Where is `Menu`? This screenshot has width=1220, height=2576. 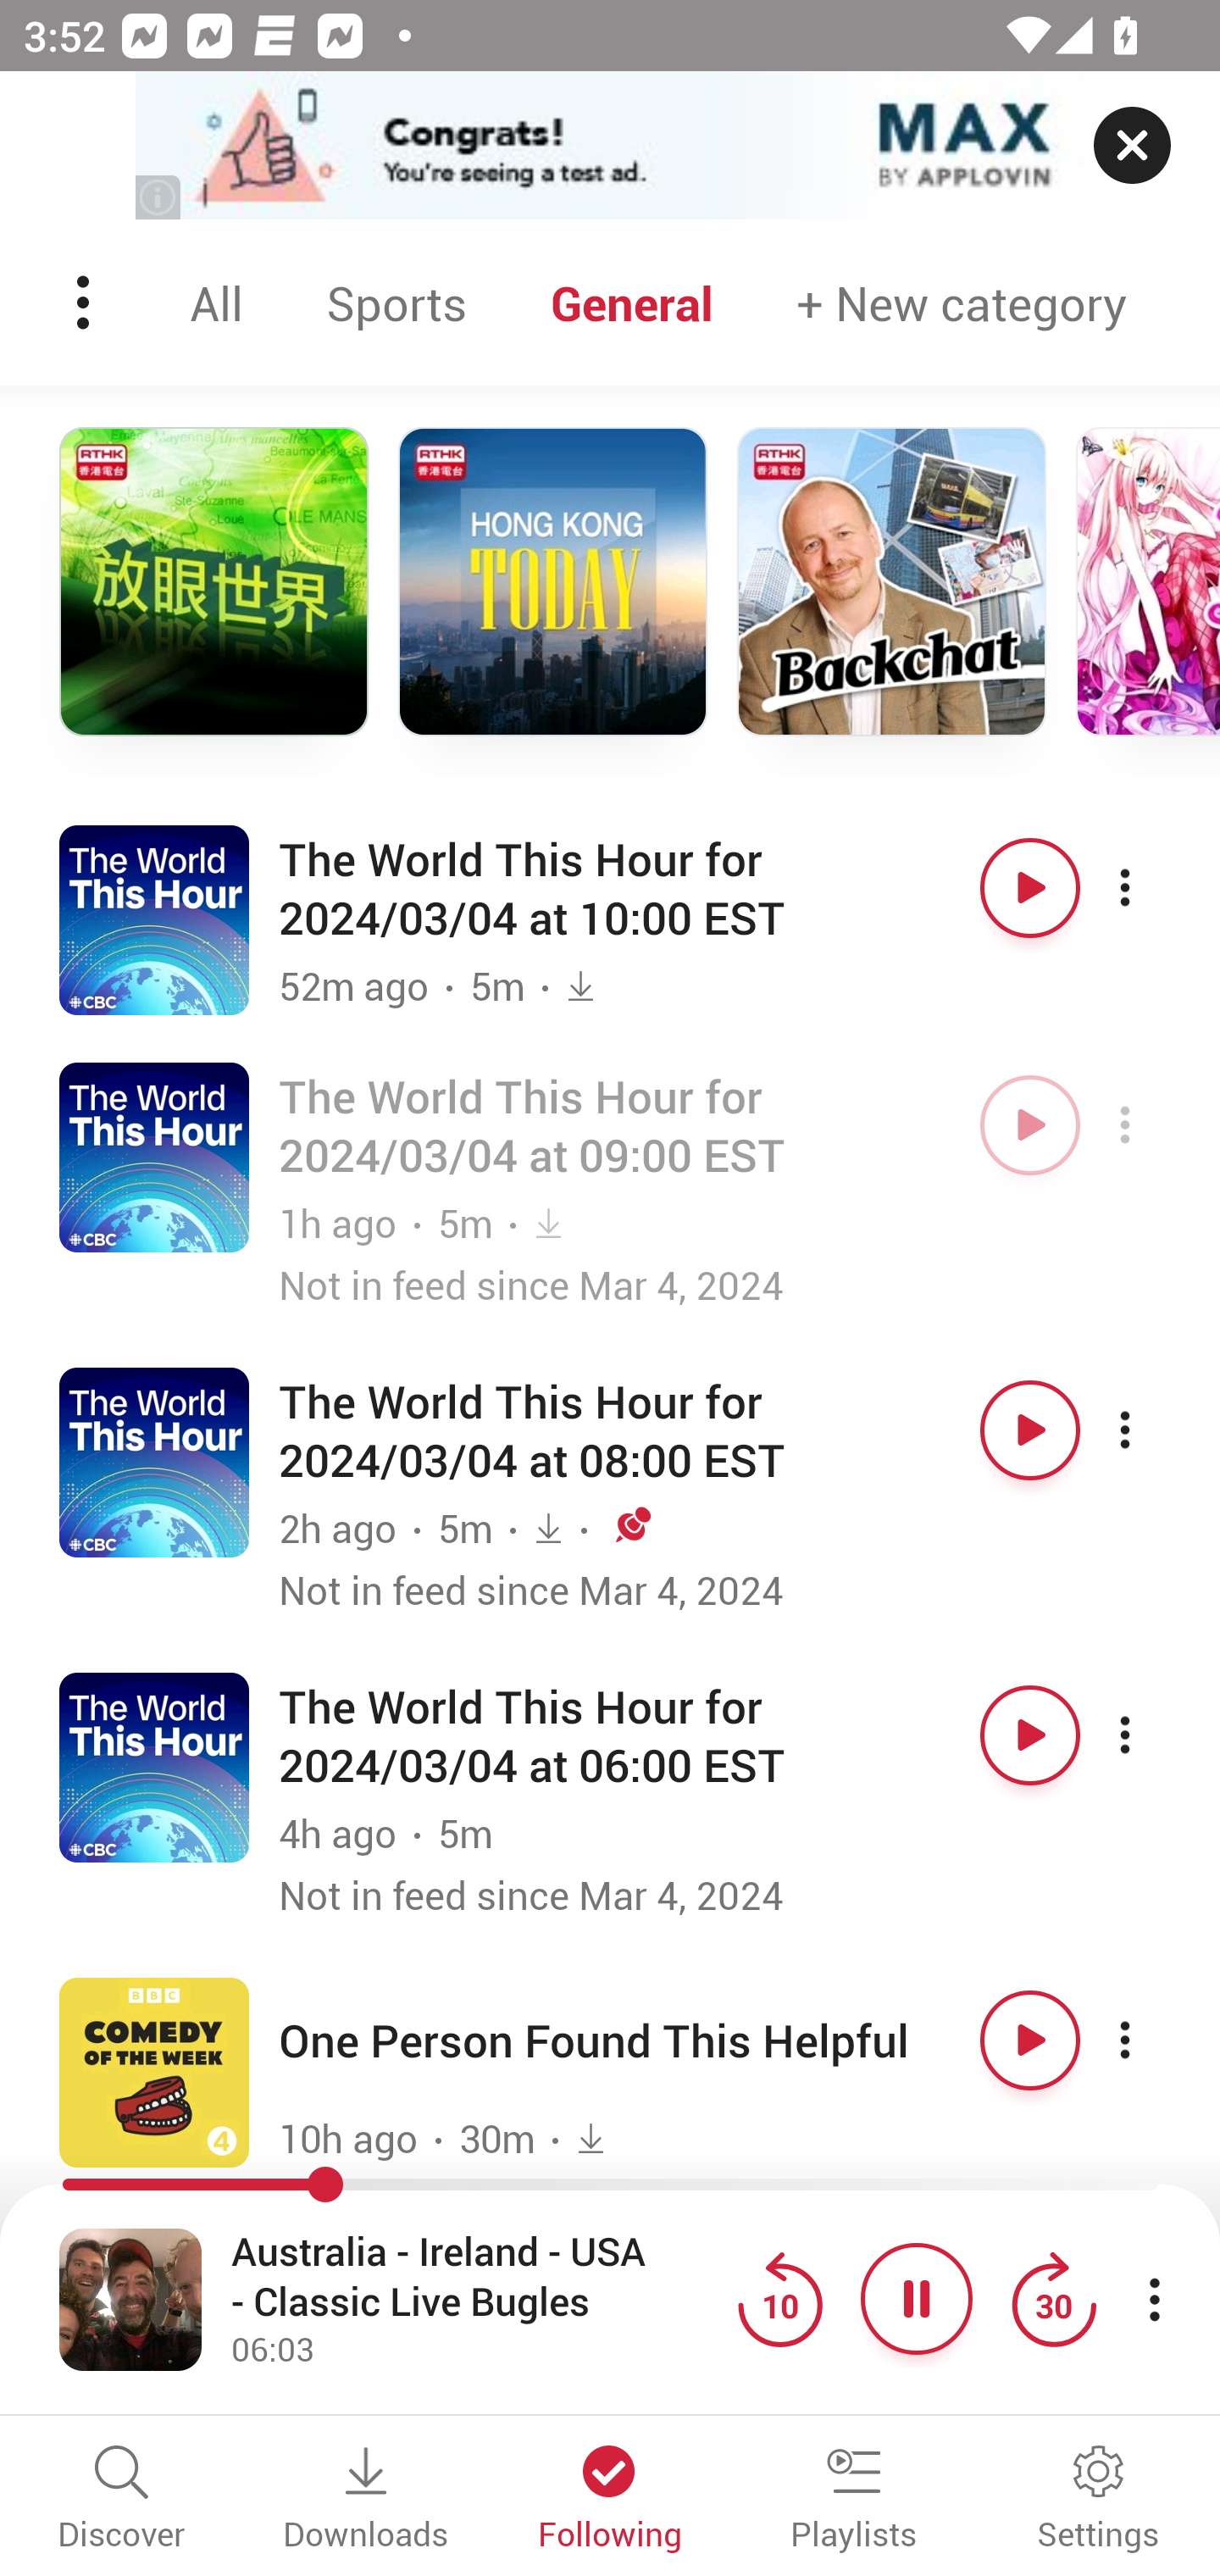
Menu is located at coordinates (86, 303).